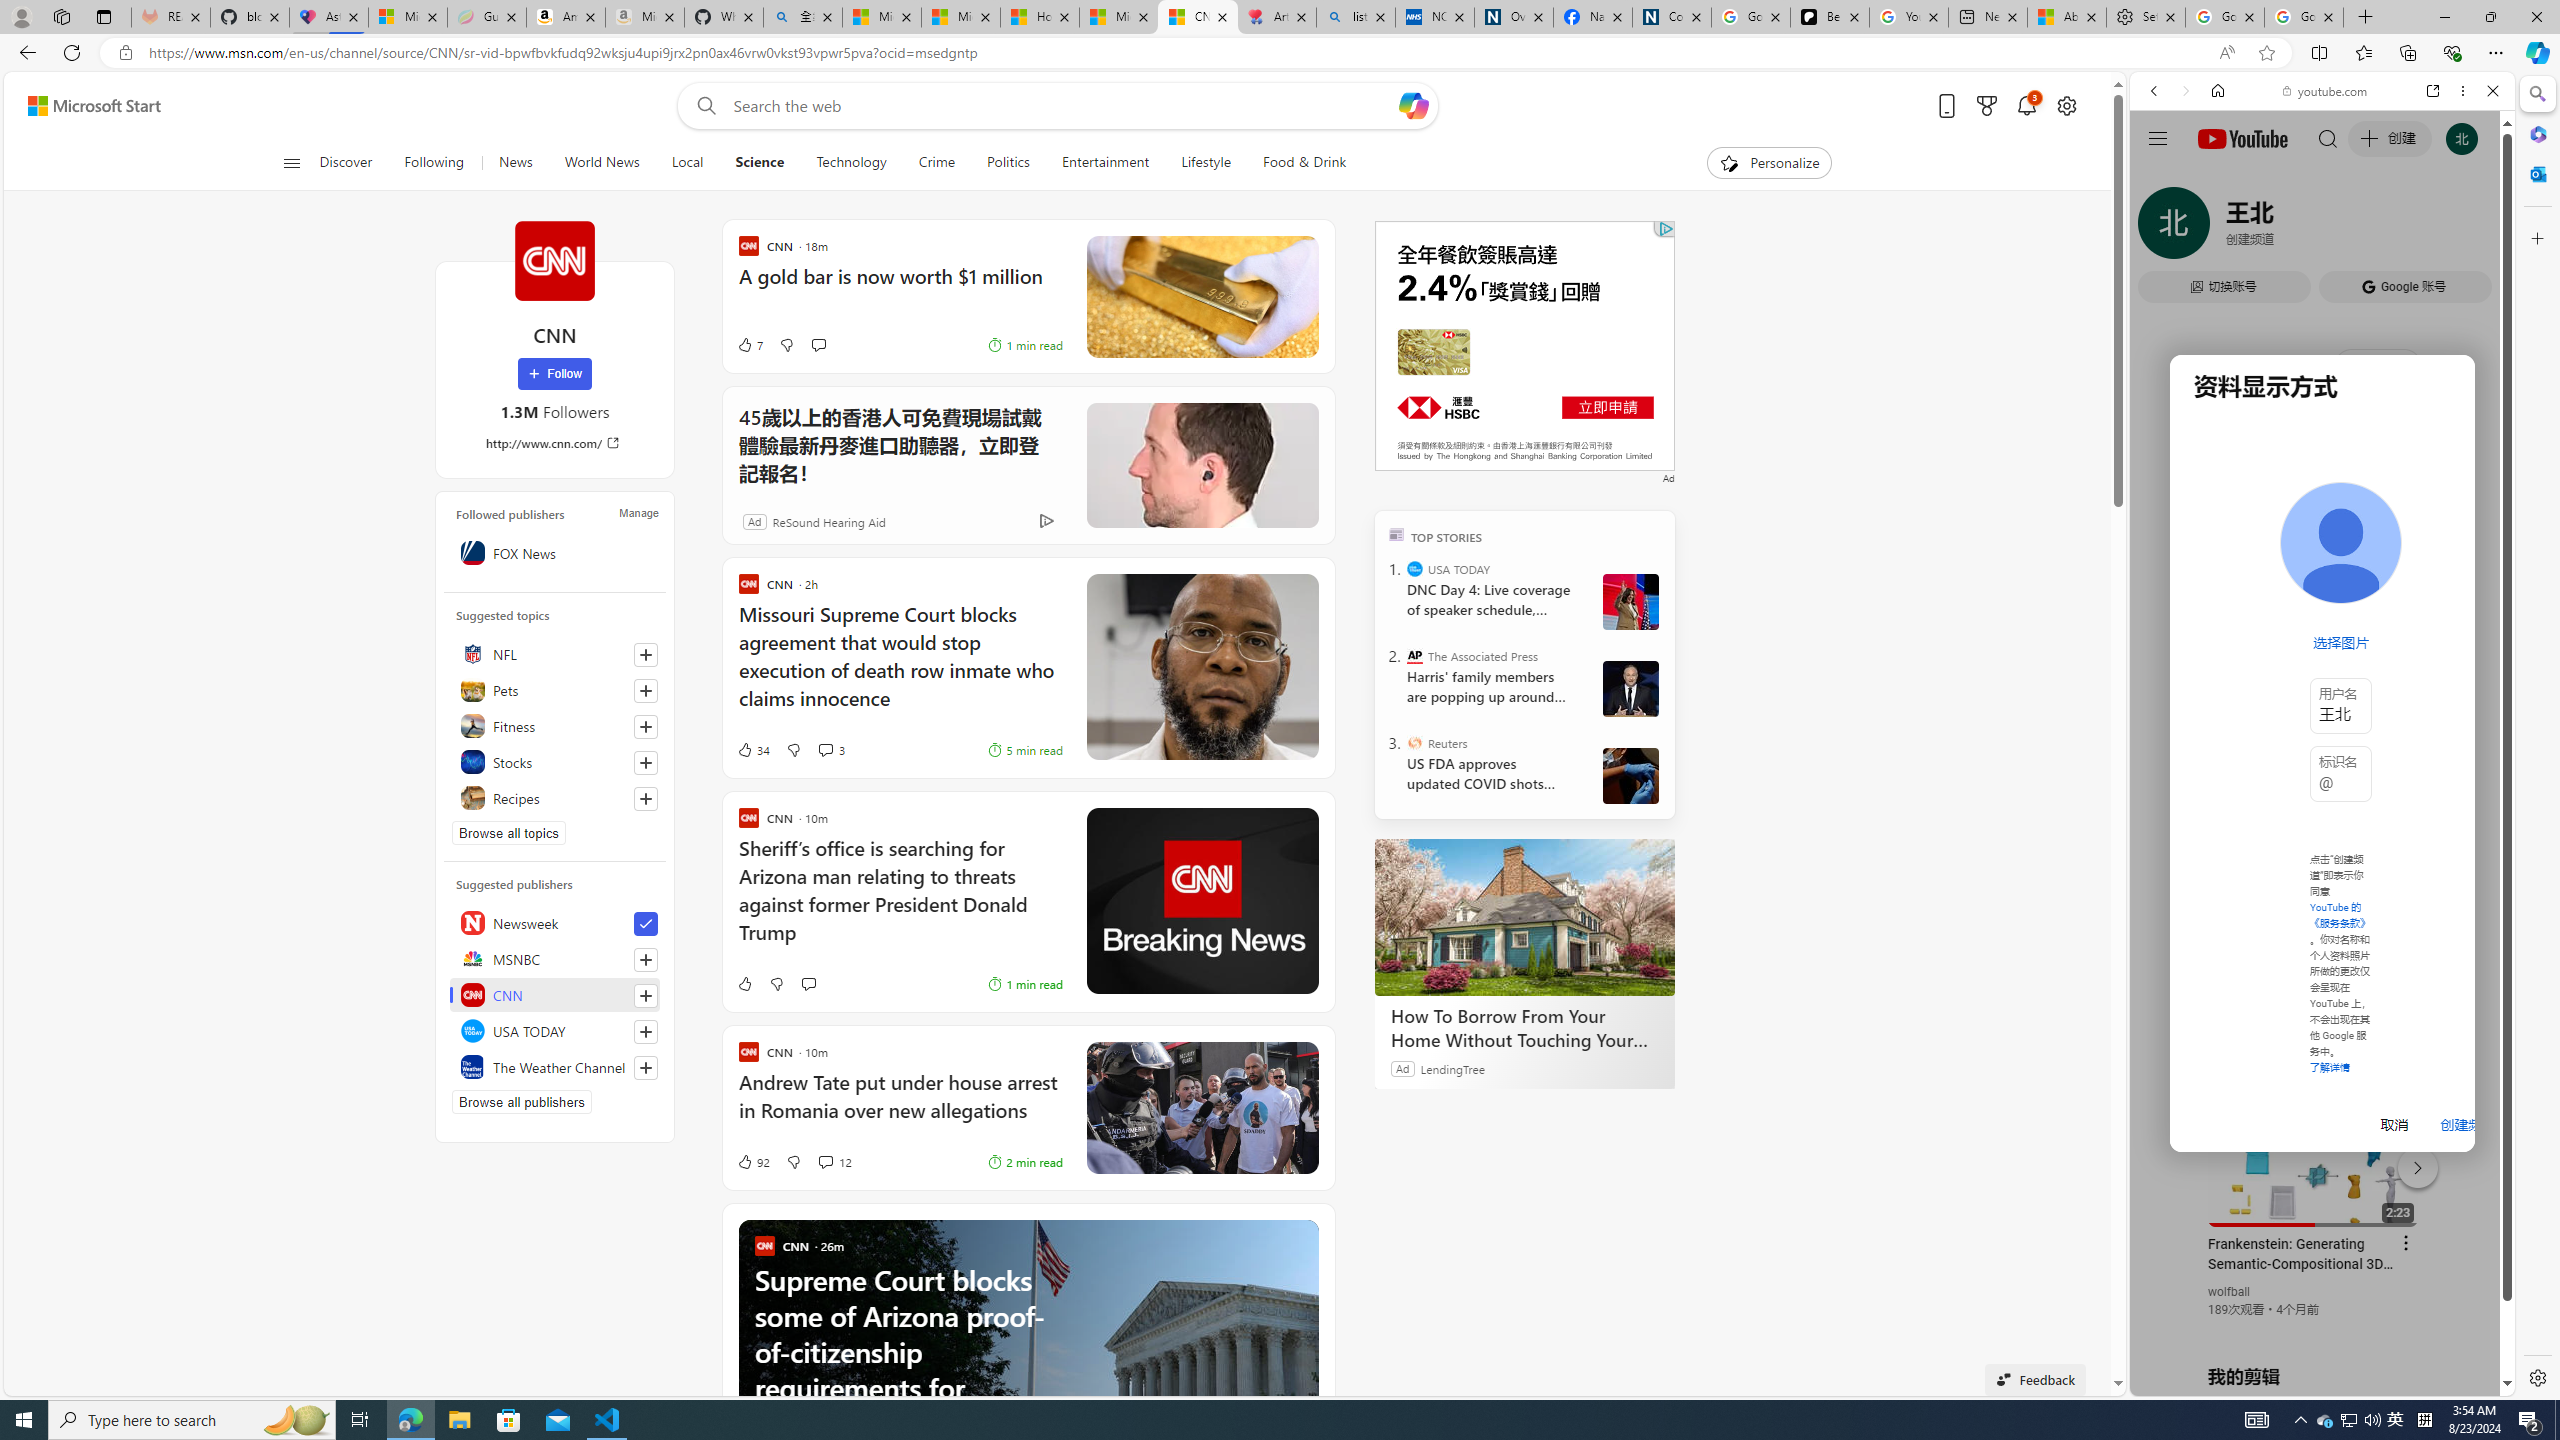 This screenshot has height=1440, width=2560. I want to click on Crime, so click(936, 163).